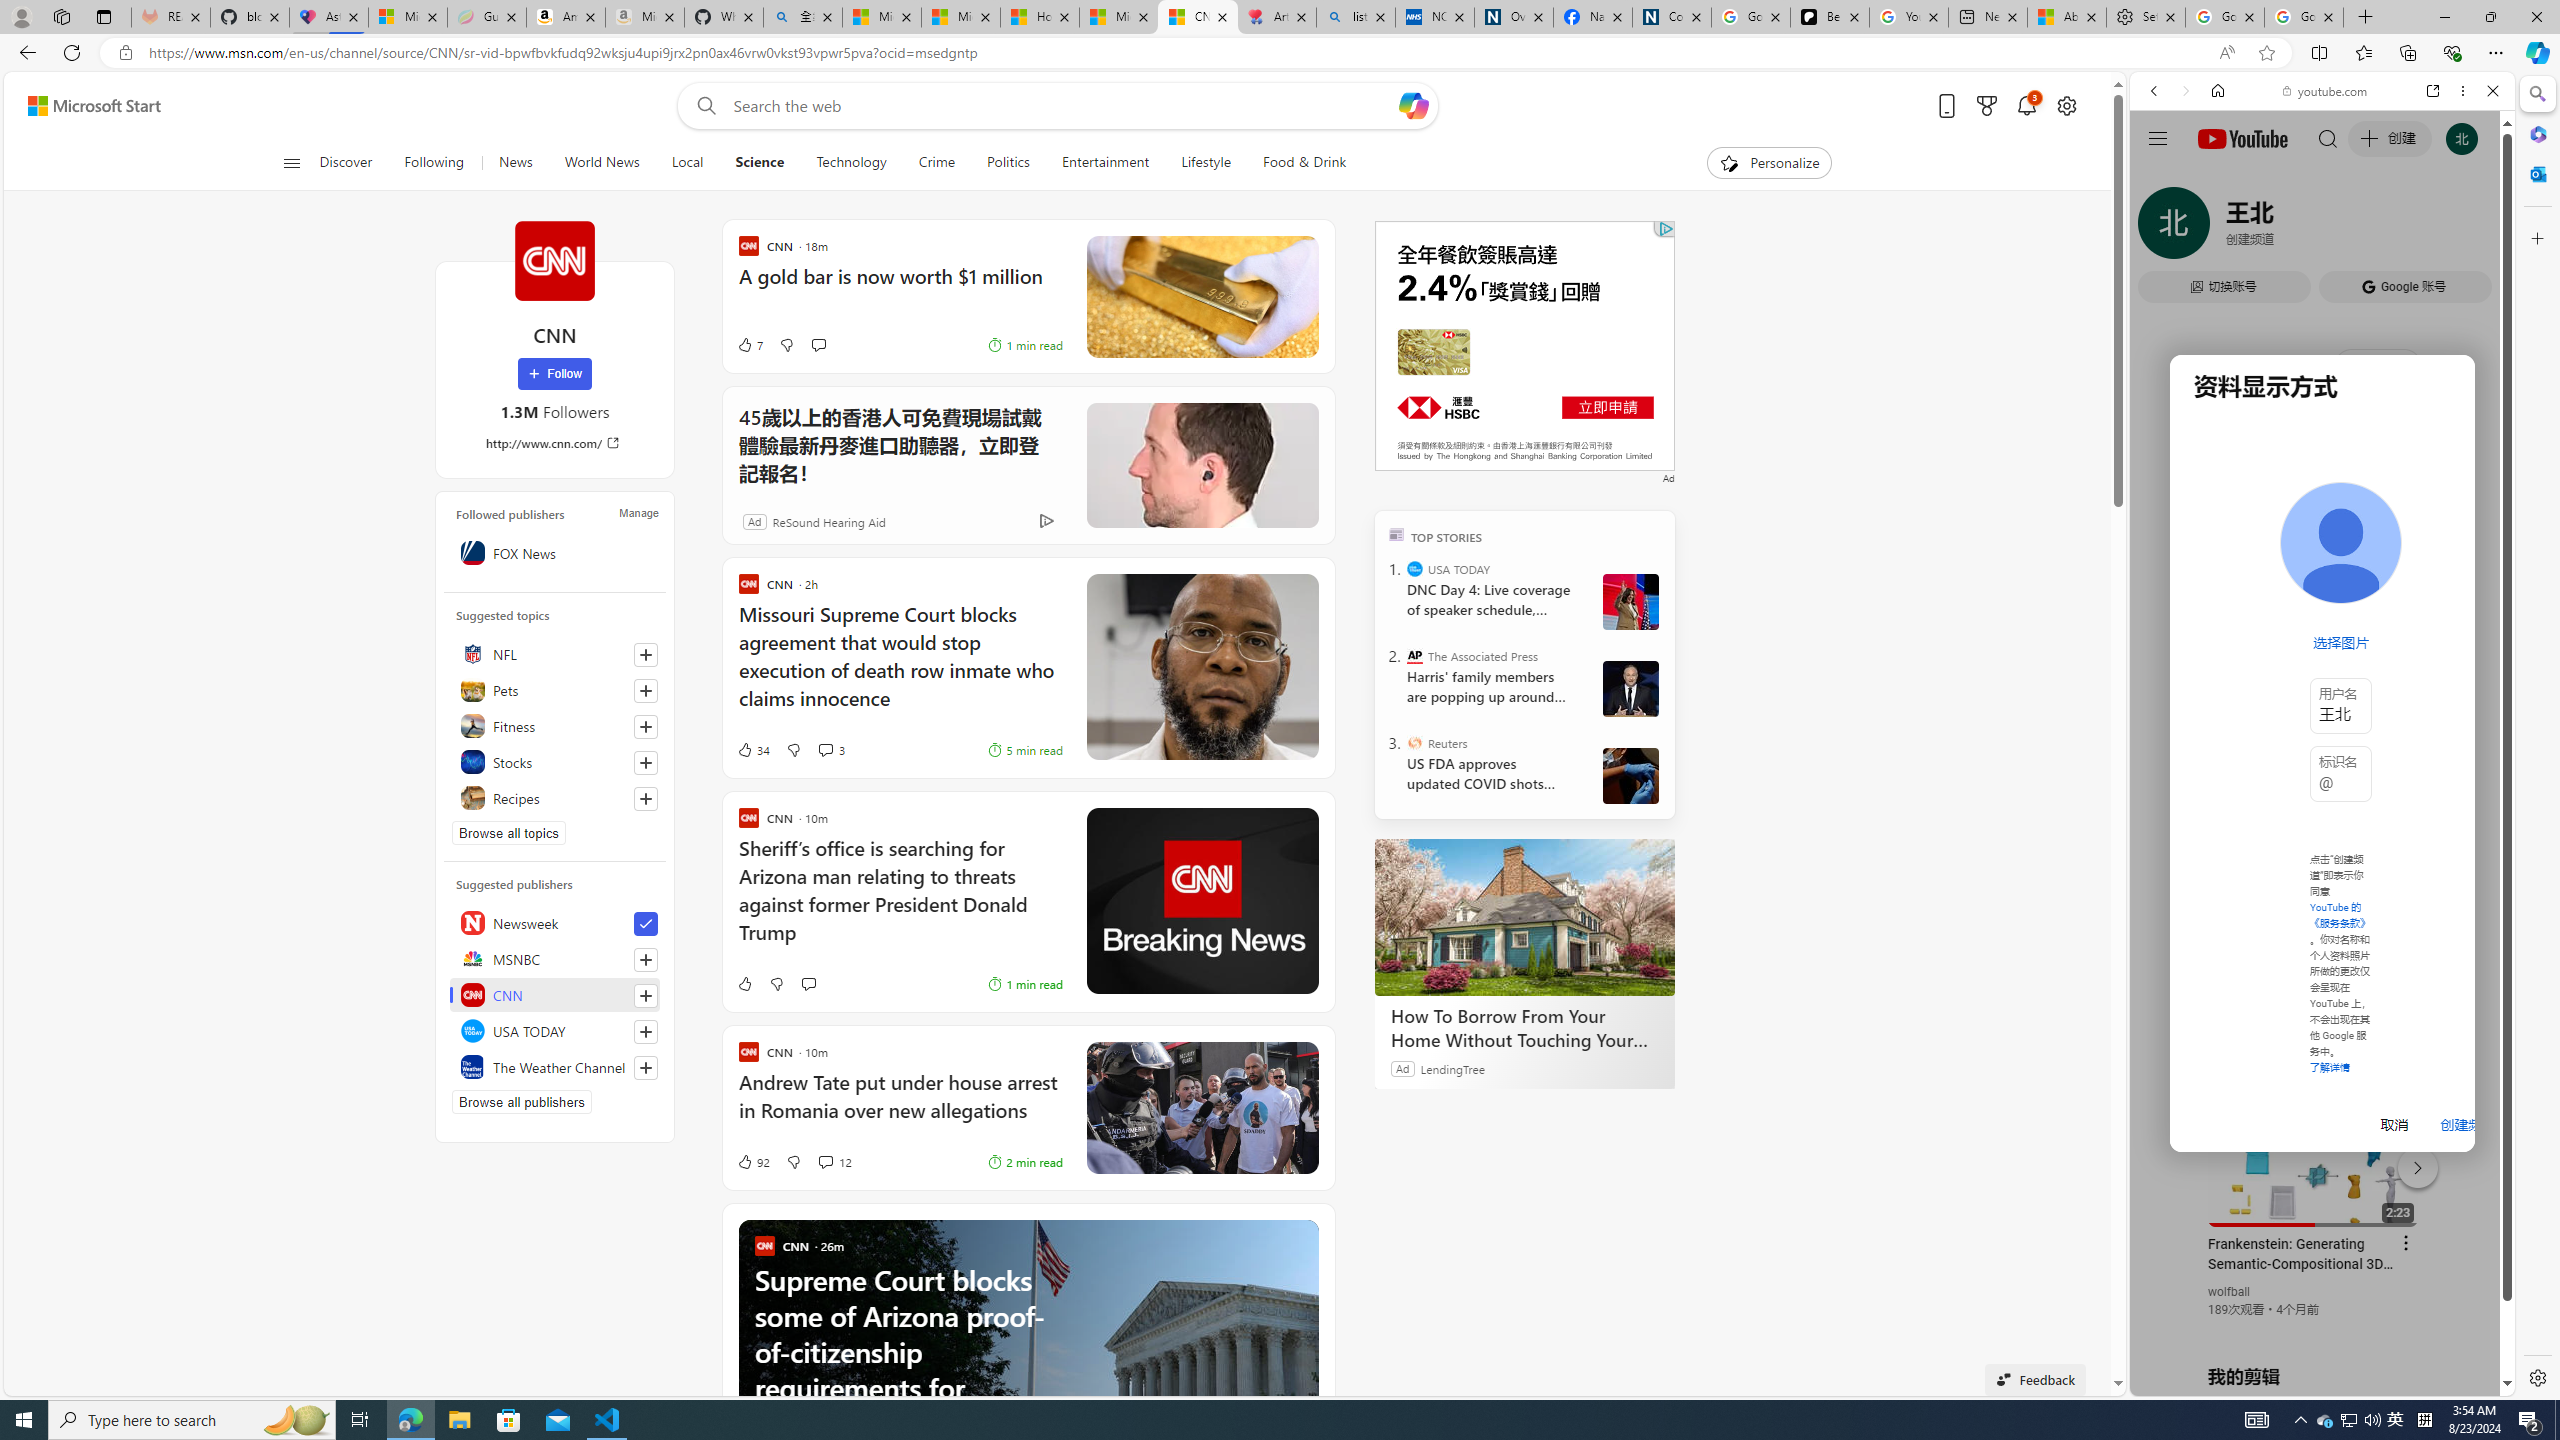 This screenshot has height=1440, width=2560. I want to click on Crime, so click(936, 163).